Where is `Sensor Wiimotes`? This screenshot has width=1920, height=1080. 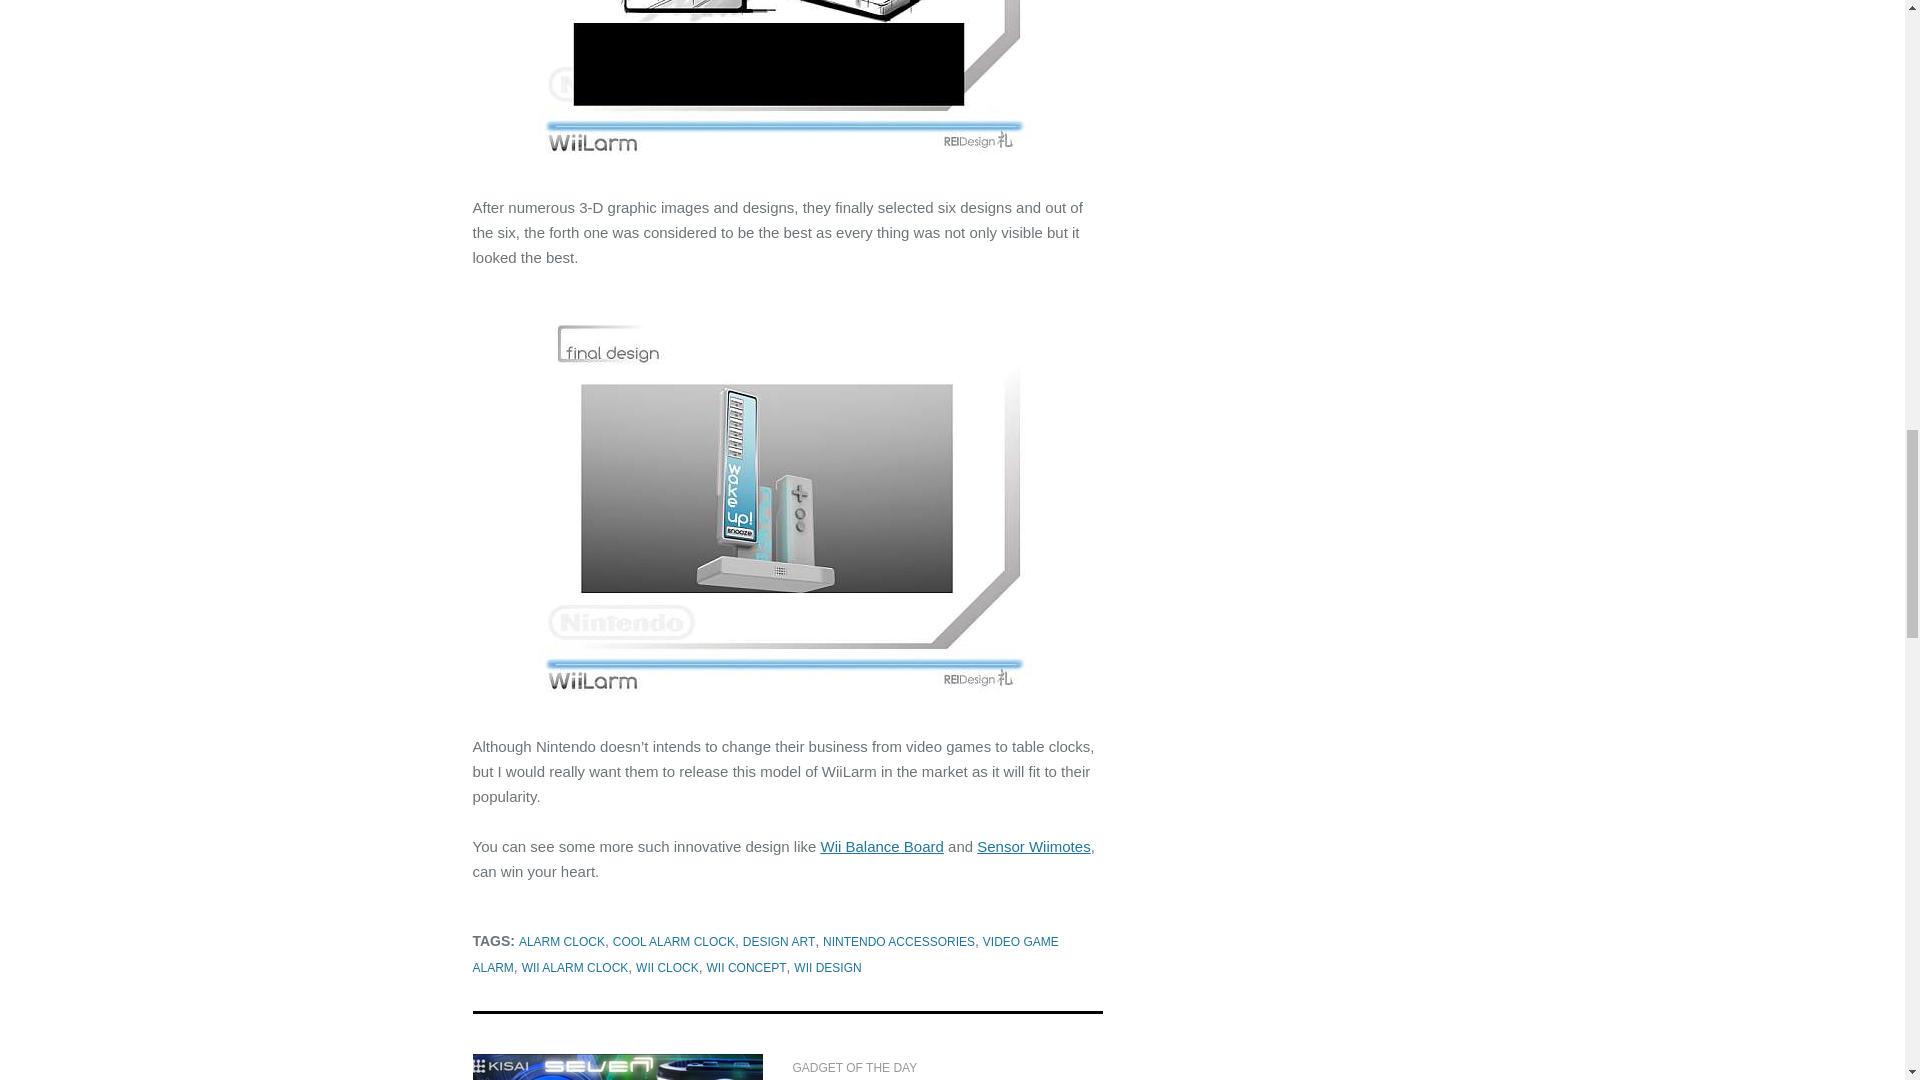 Sensor Wiimotes is located at coordinates (1034, 846).